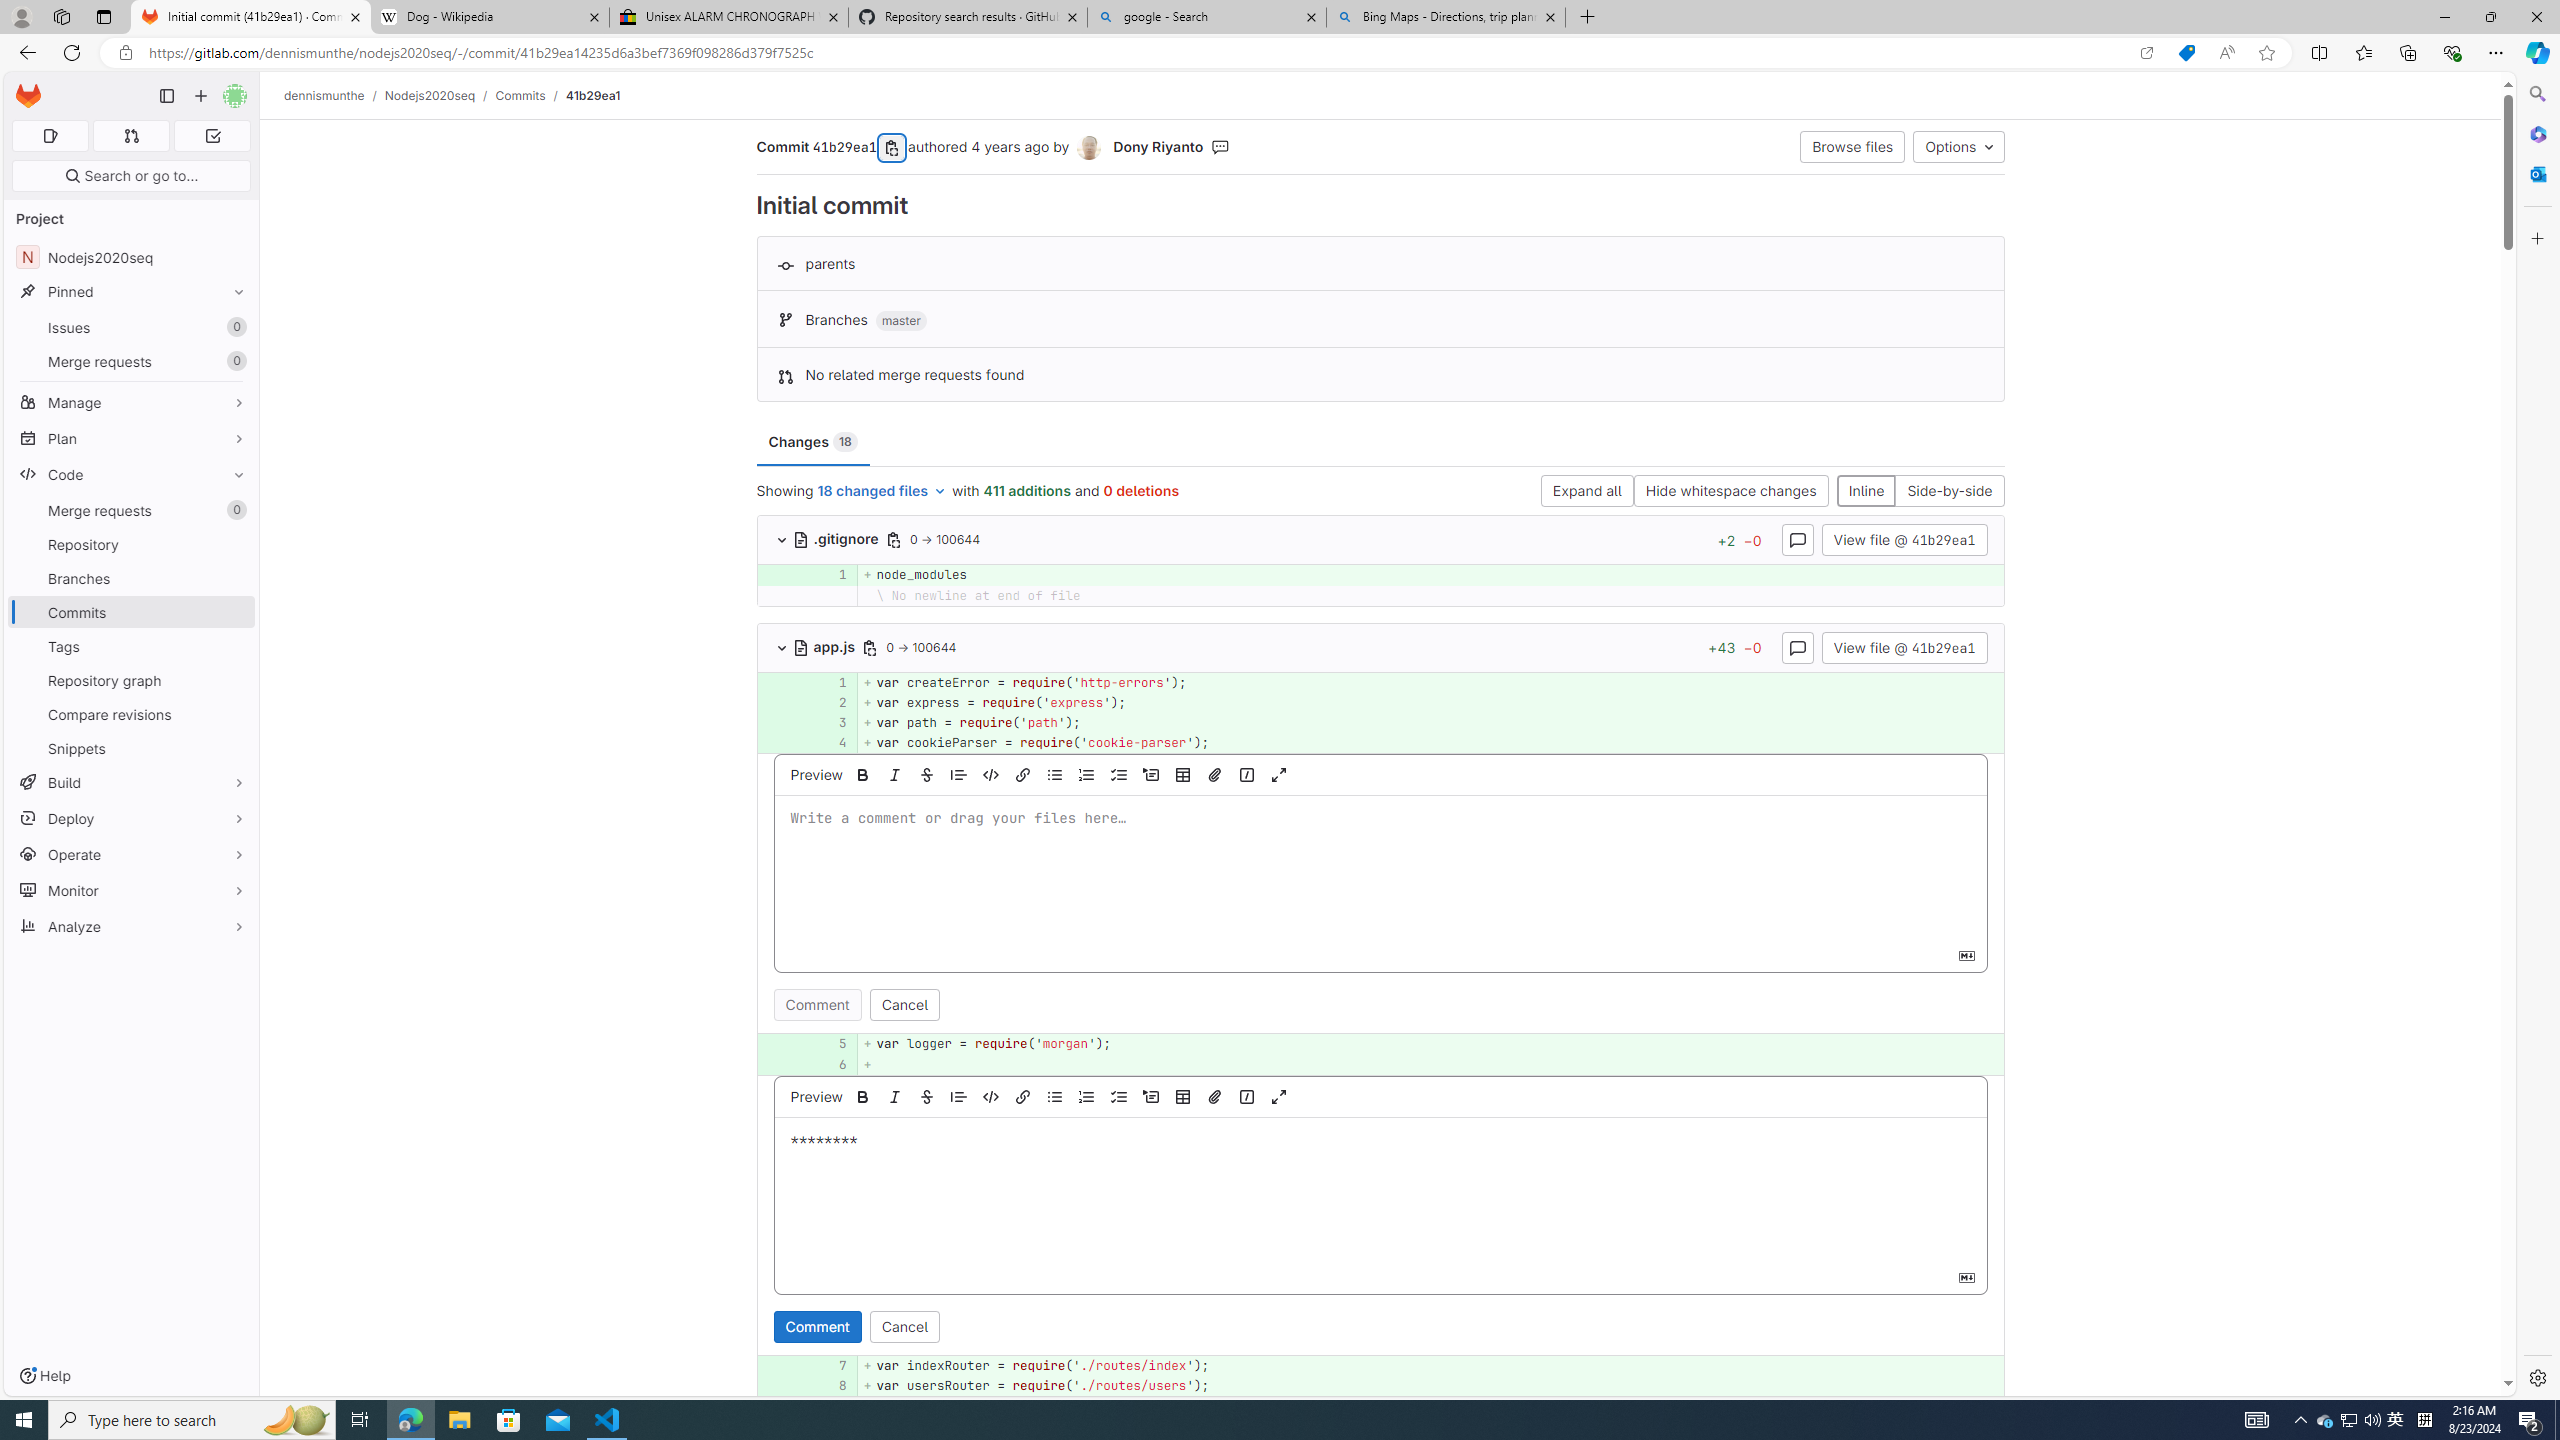 The height and width of the screenshot is (1440, 2560). What do you see at coordinates (1430, 1044) in the screenshot?
I see `+ var logger = require('morgan'); ` at bounding box center [1430, 1044].